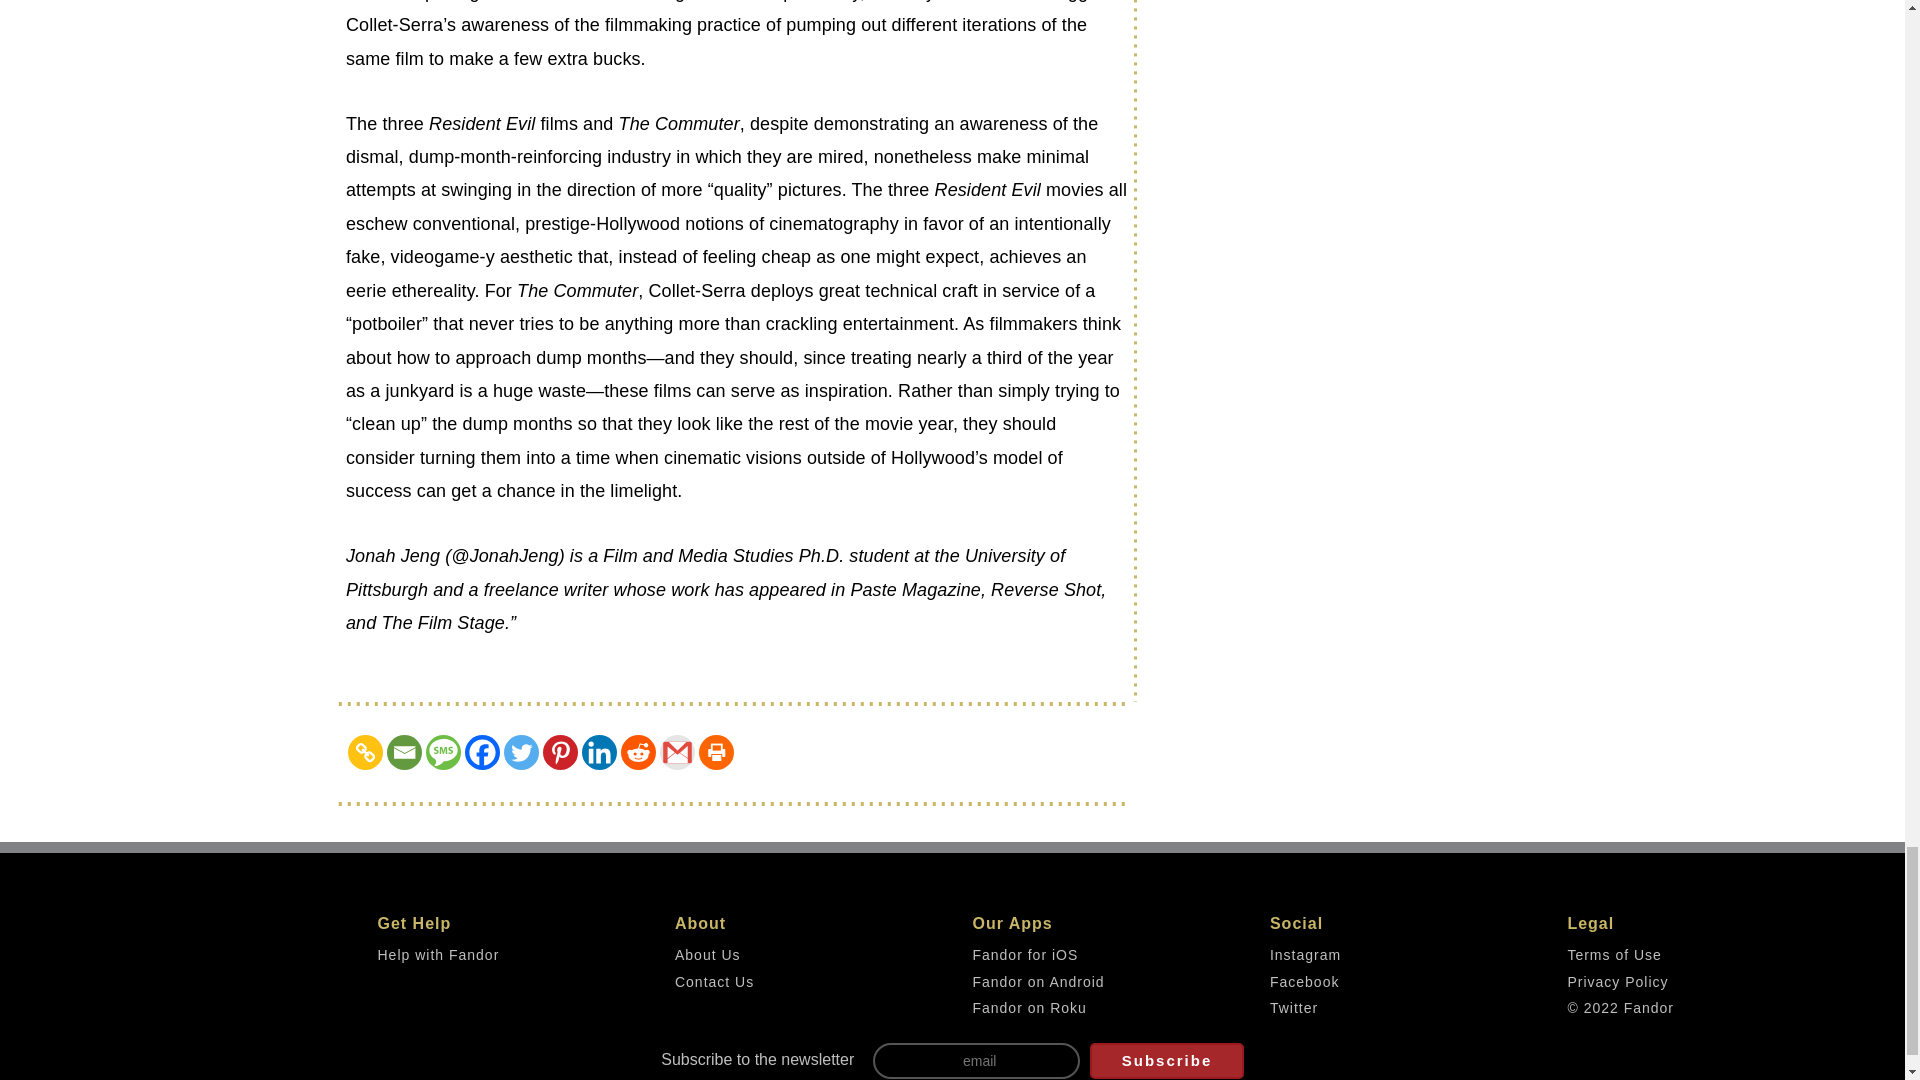 The image size is (1920, 1080). What do you see at coordinates (364, 752) in the screenshot?
I see `Copy Link` at bounding box center [364, 752].